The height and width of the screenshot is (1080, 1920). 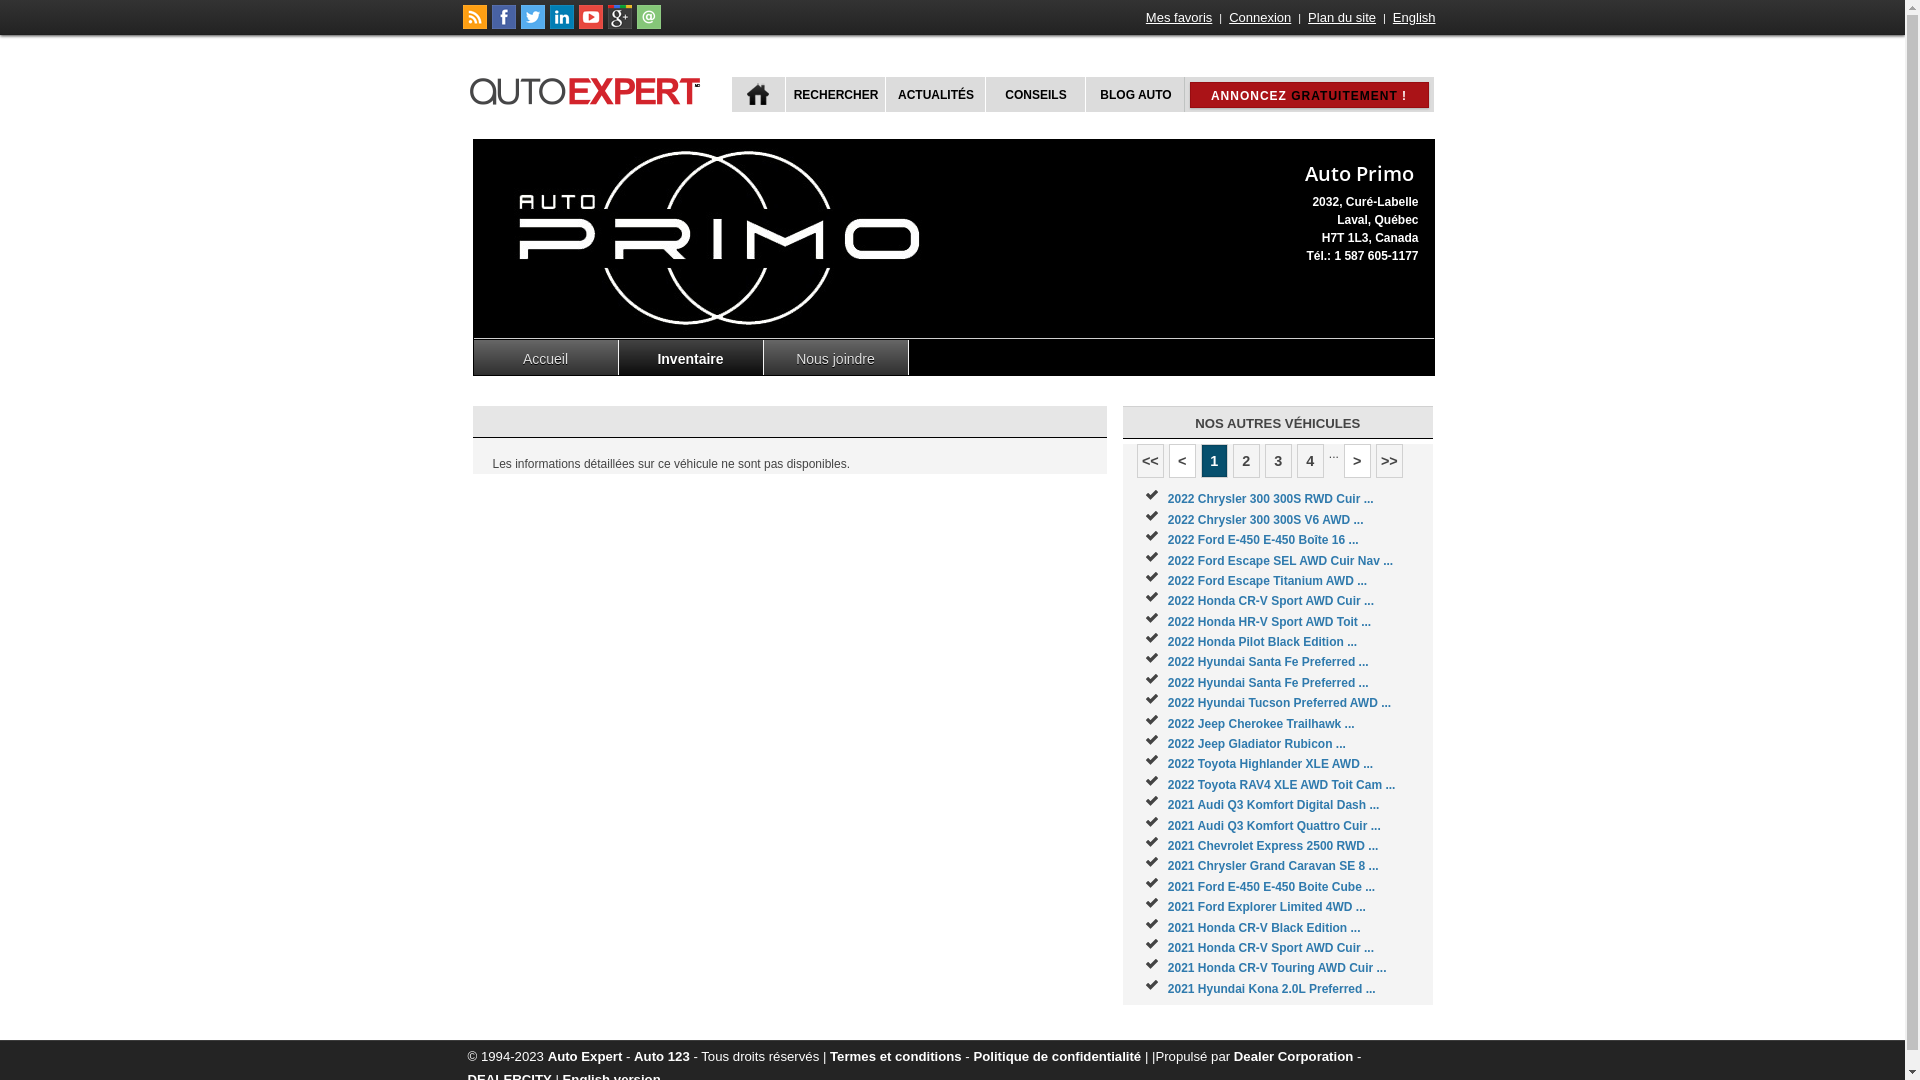 I want to click on <, so click(x=1182, y=461).